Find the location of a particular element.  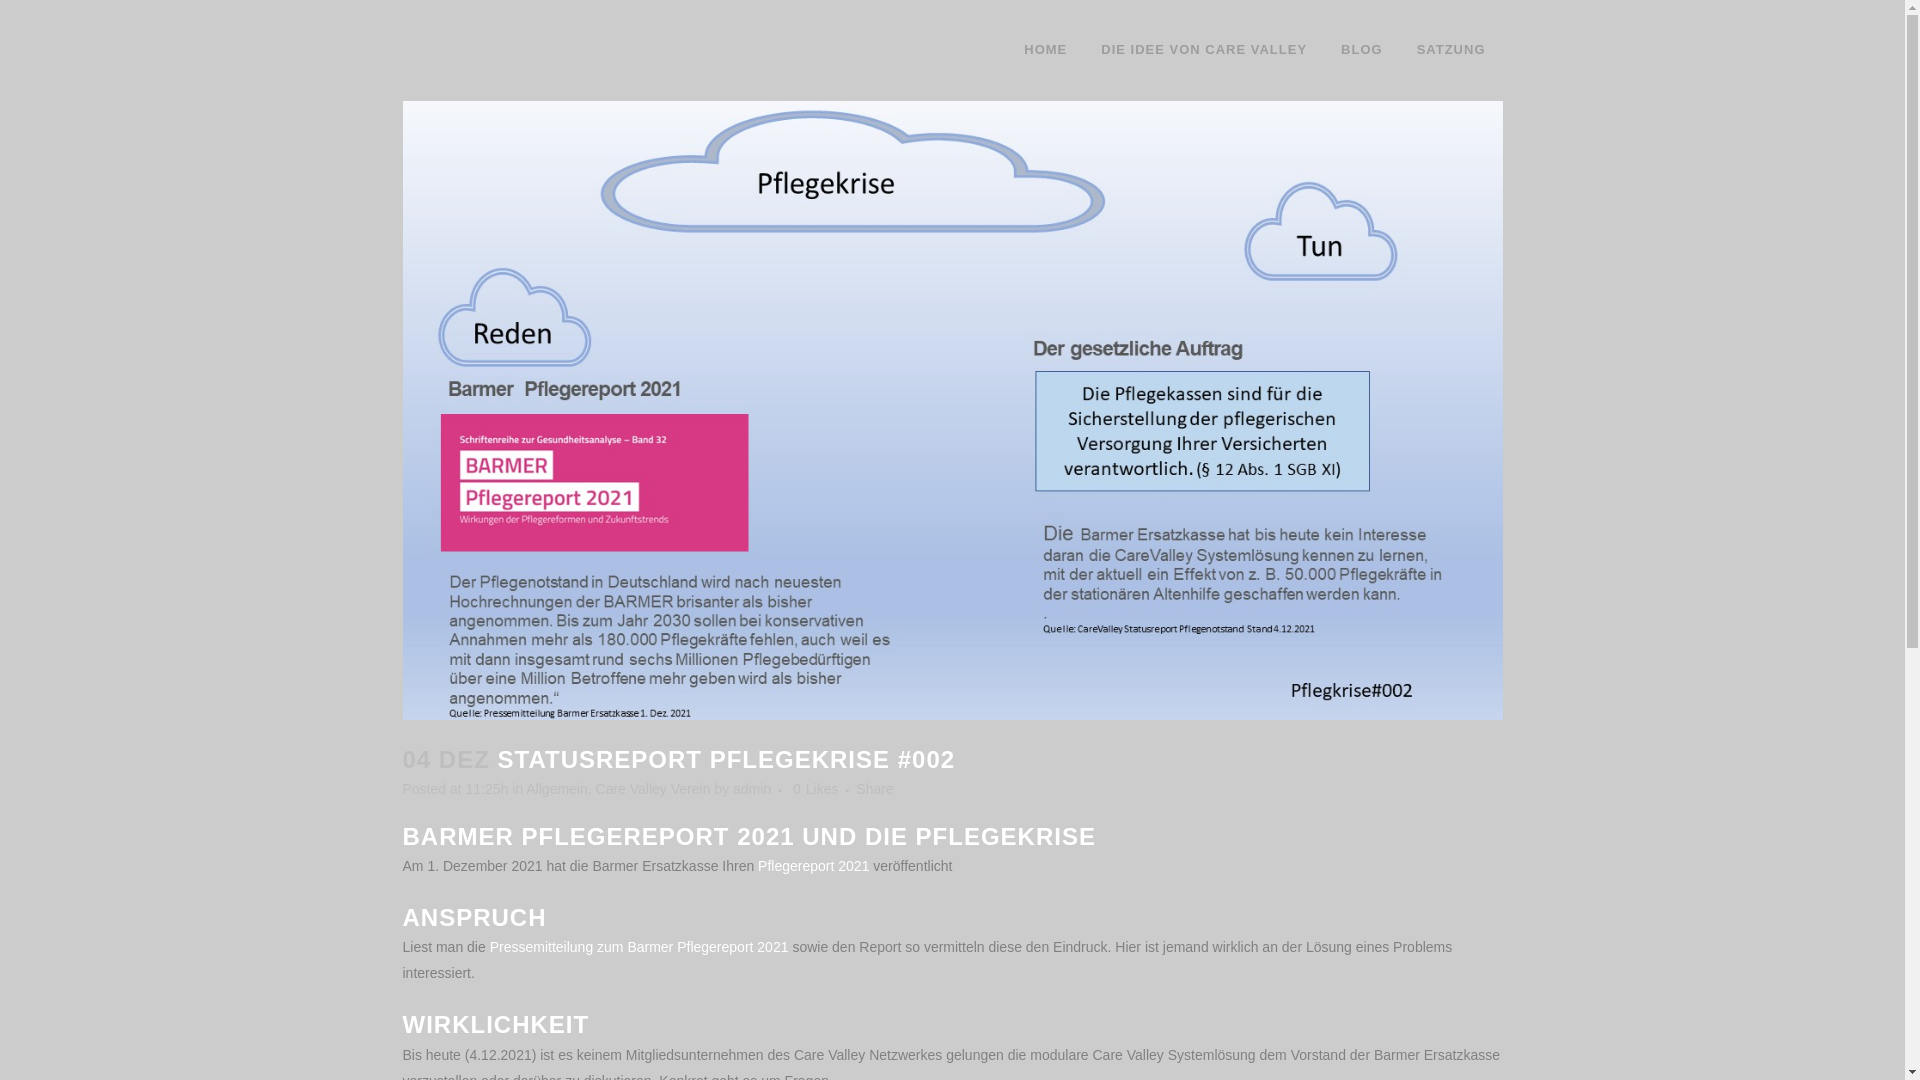

Pressemitteilung zum Barmer Pflegereport 2021 is located at coordinates (641, 947).